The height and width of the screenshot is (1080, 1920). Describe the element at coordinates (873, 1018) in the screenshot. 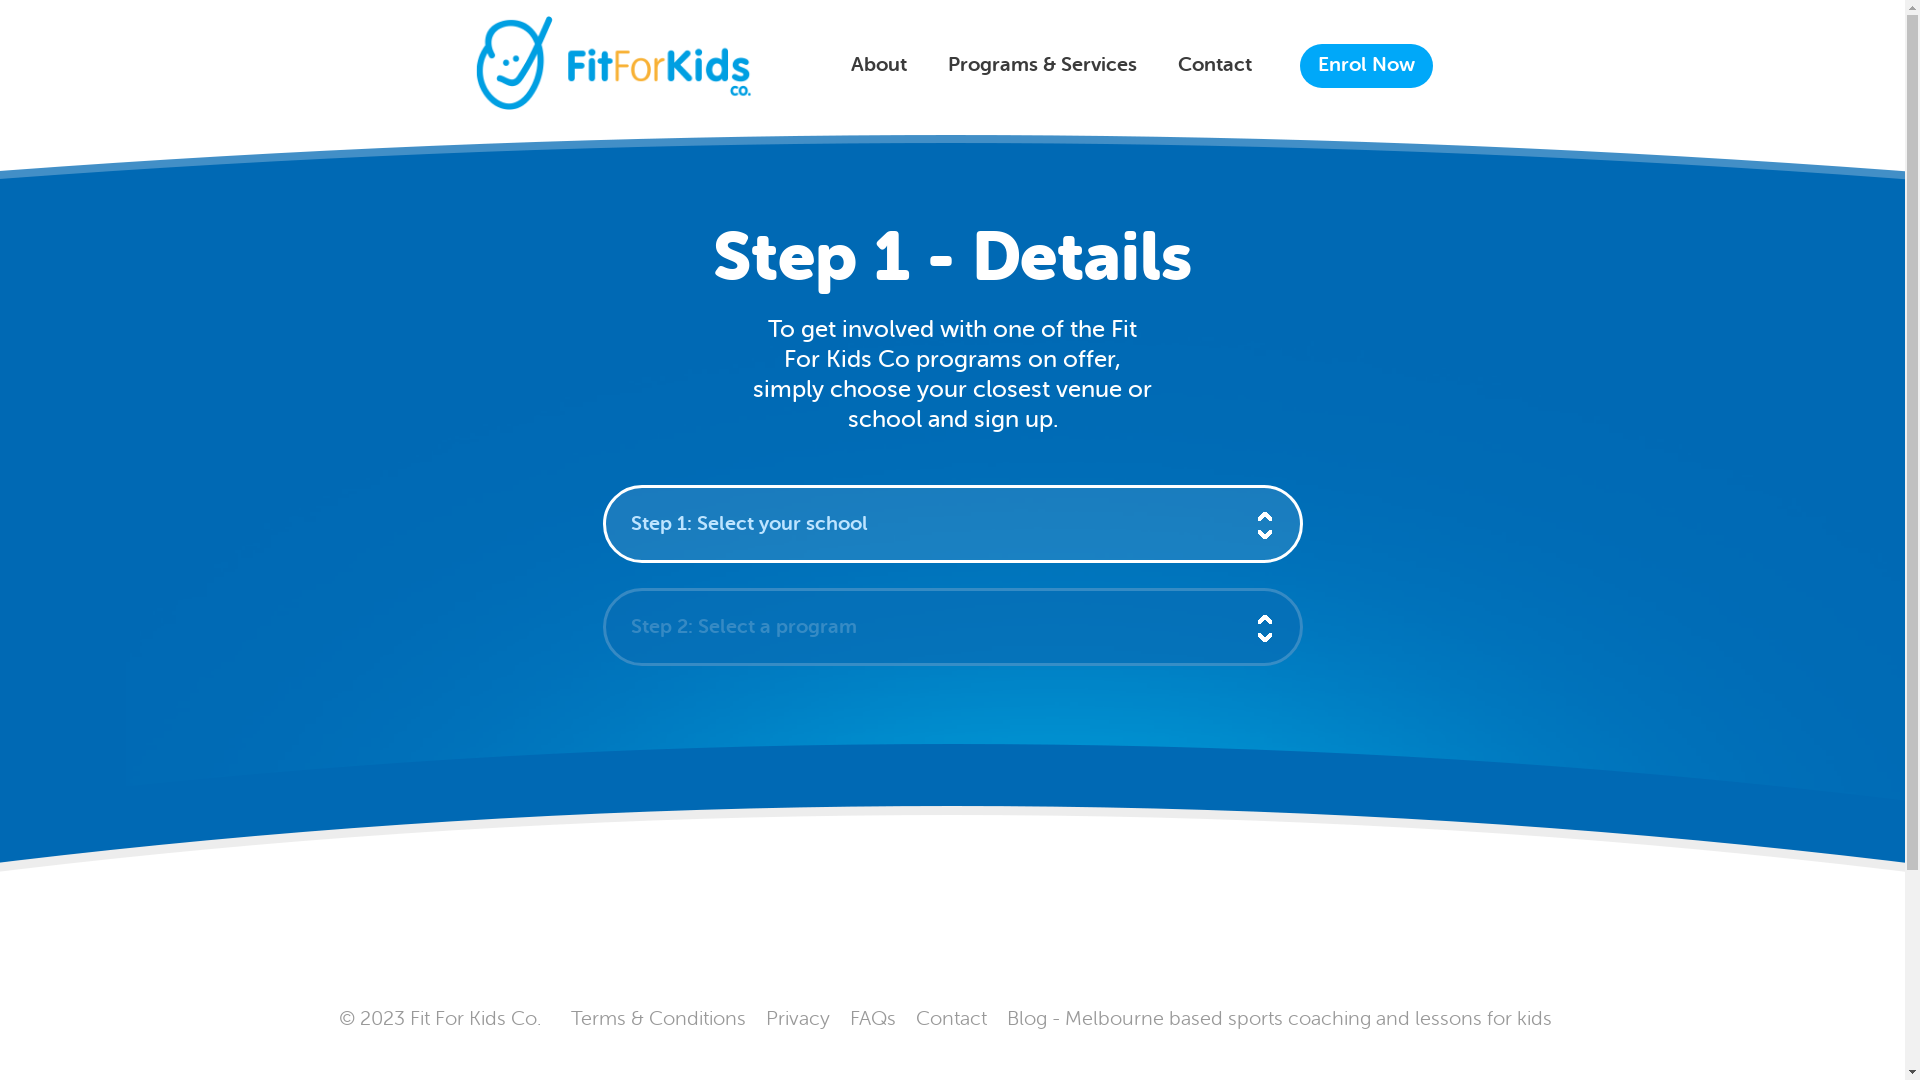

I see `FAQs` at that location.